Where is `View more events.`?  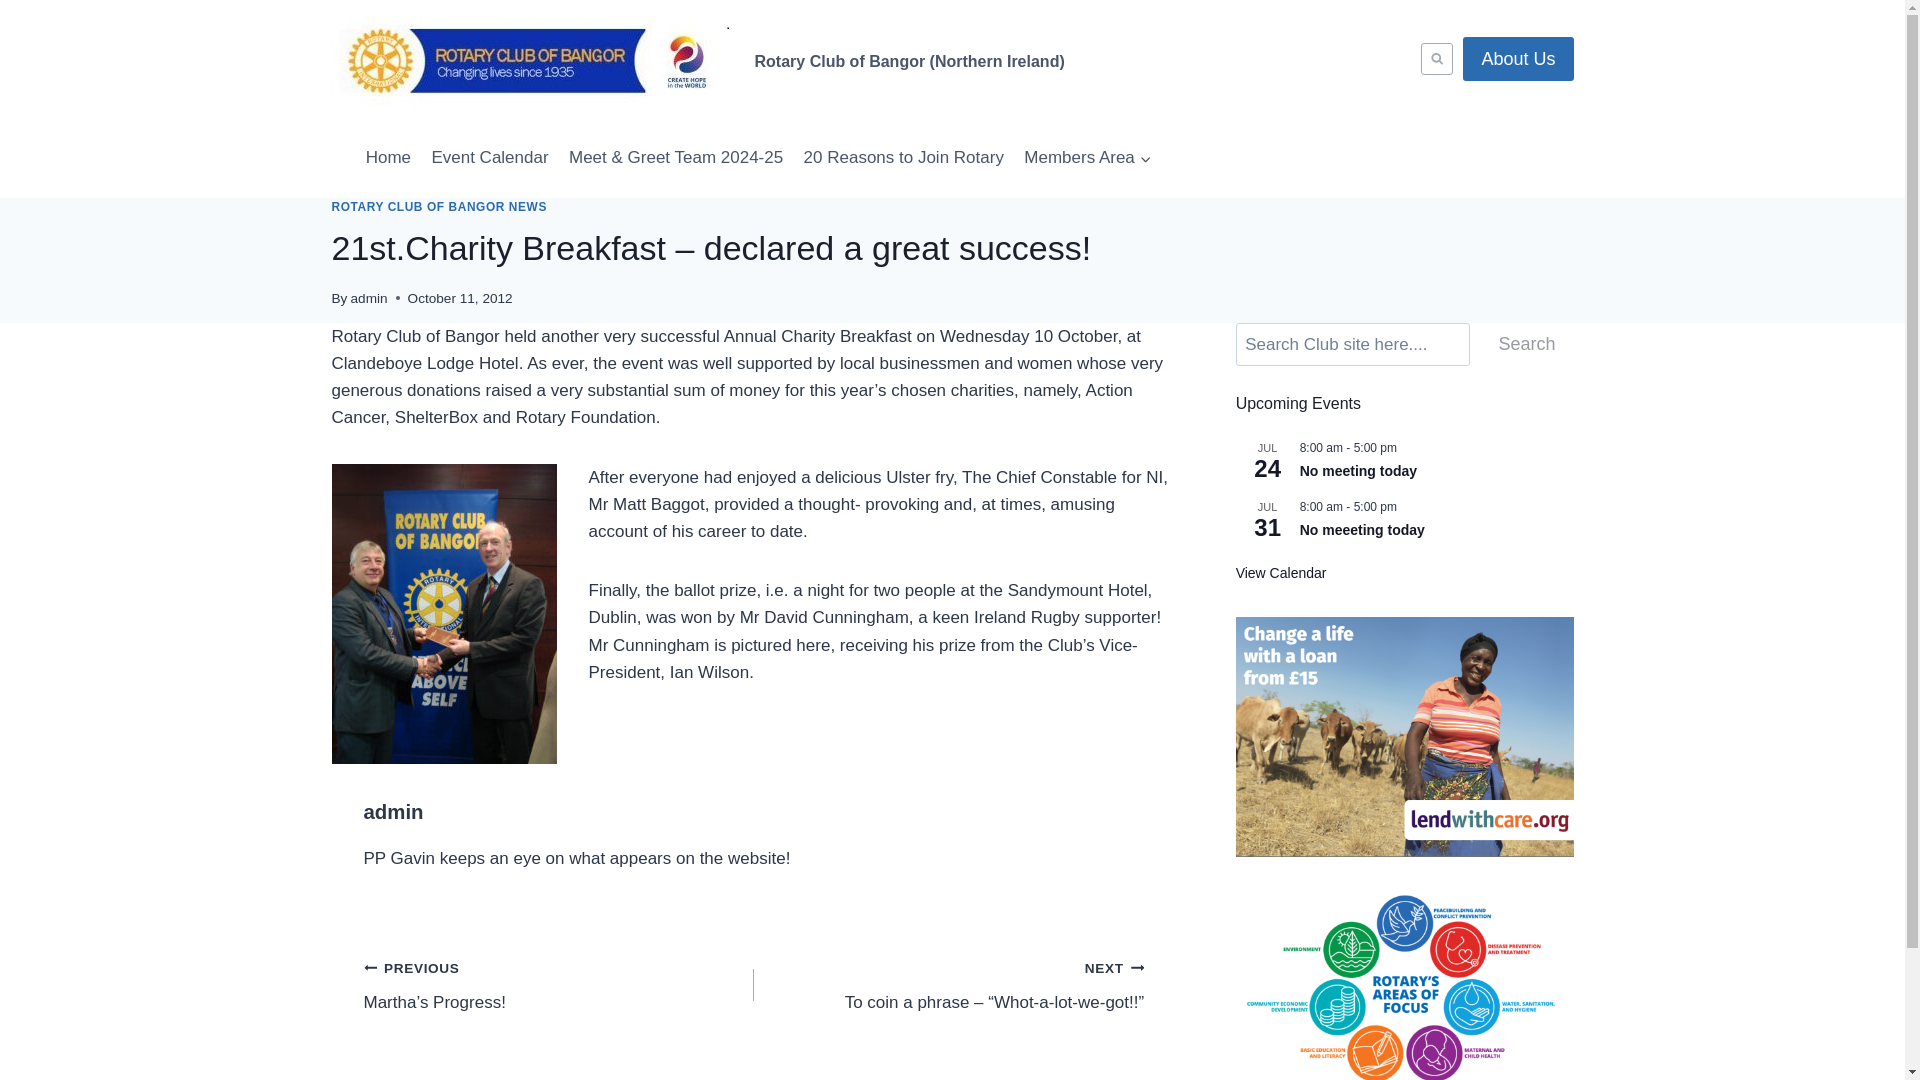 View more events. is located at coordinates (1281, 573).